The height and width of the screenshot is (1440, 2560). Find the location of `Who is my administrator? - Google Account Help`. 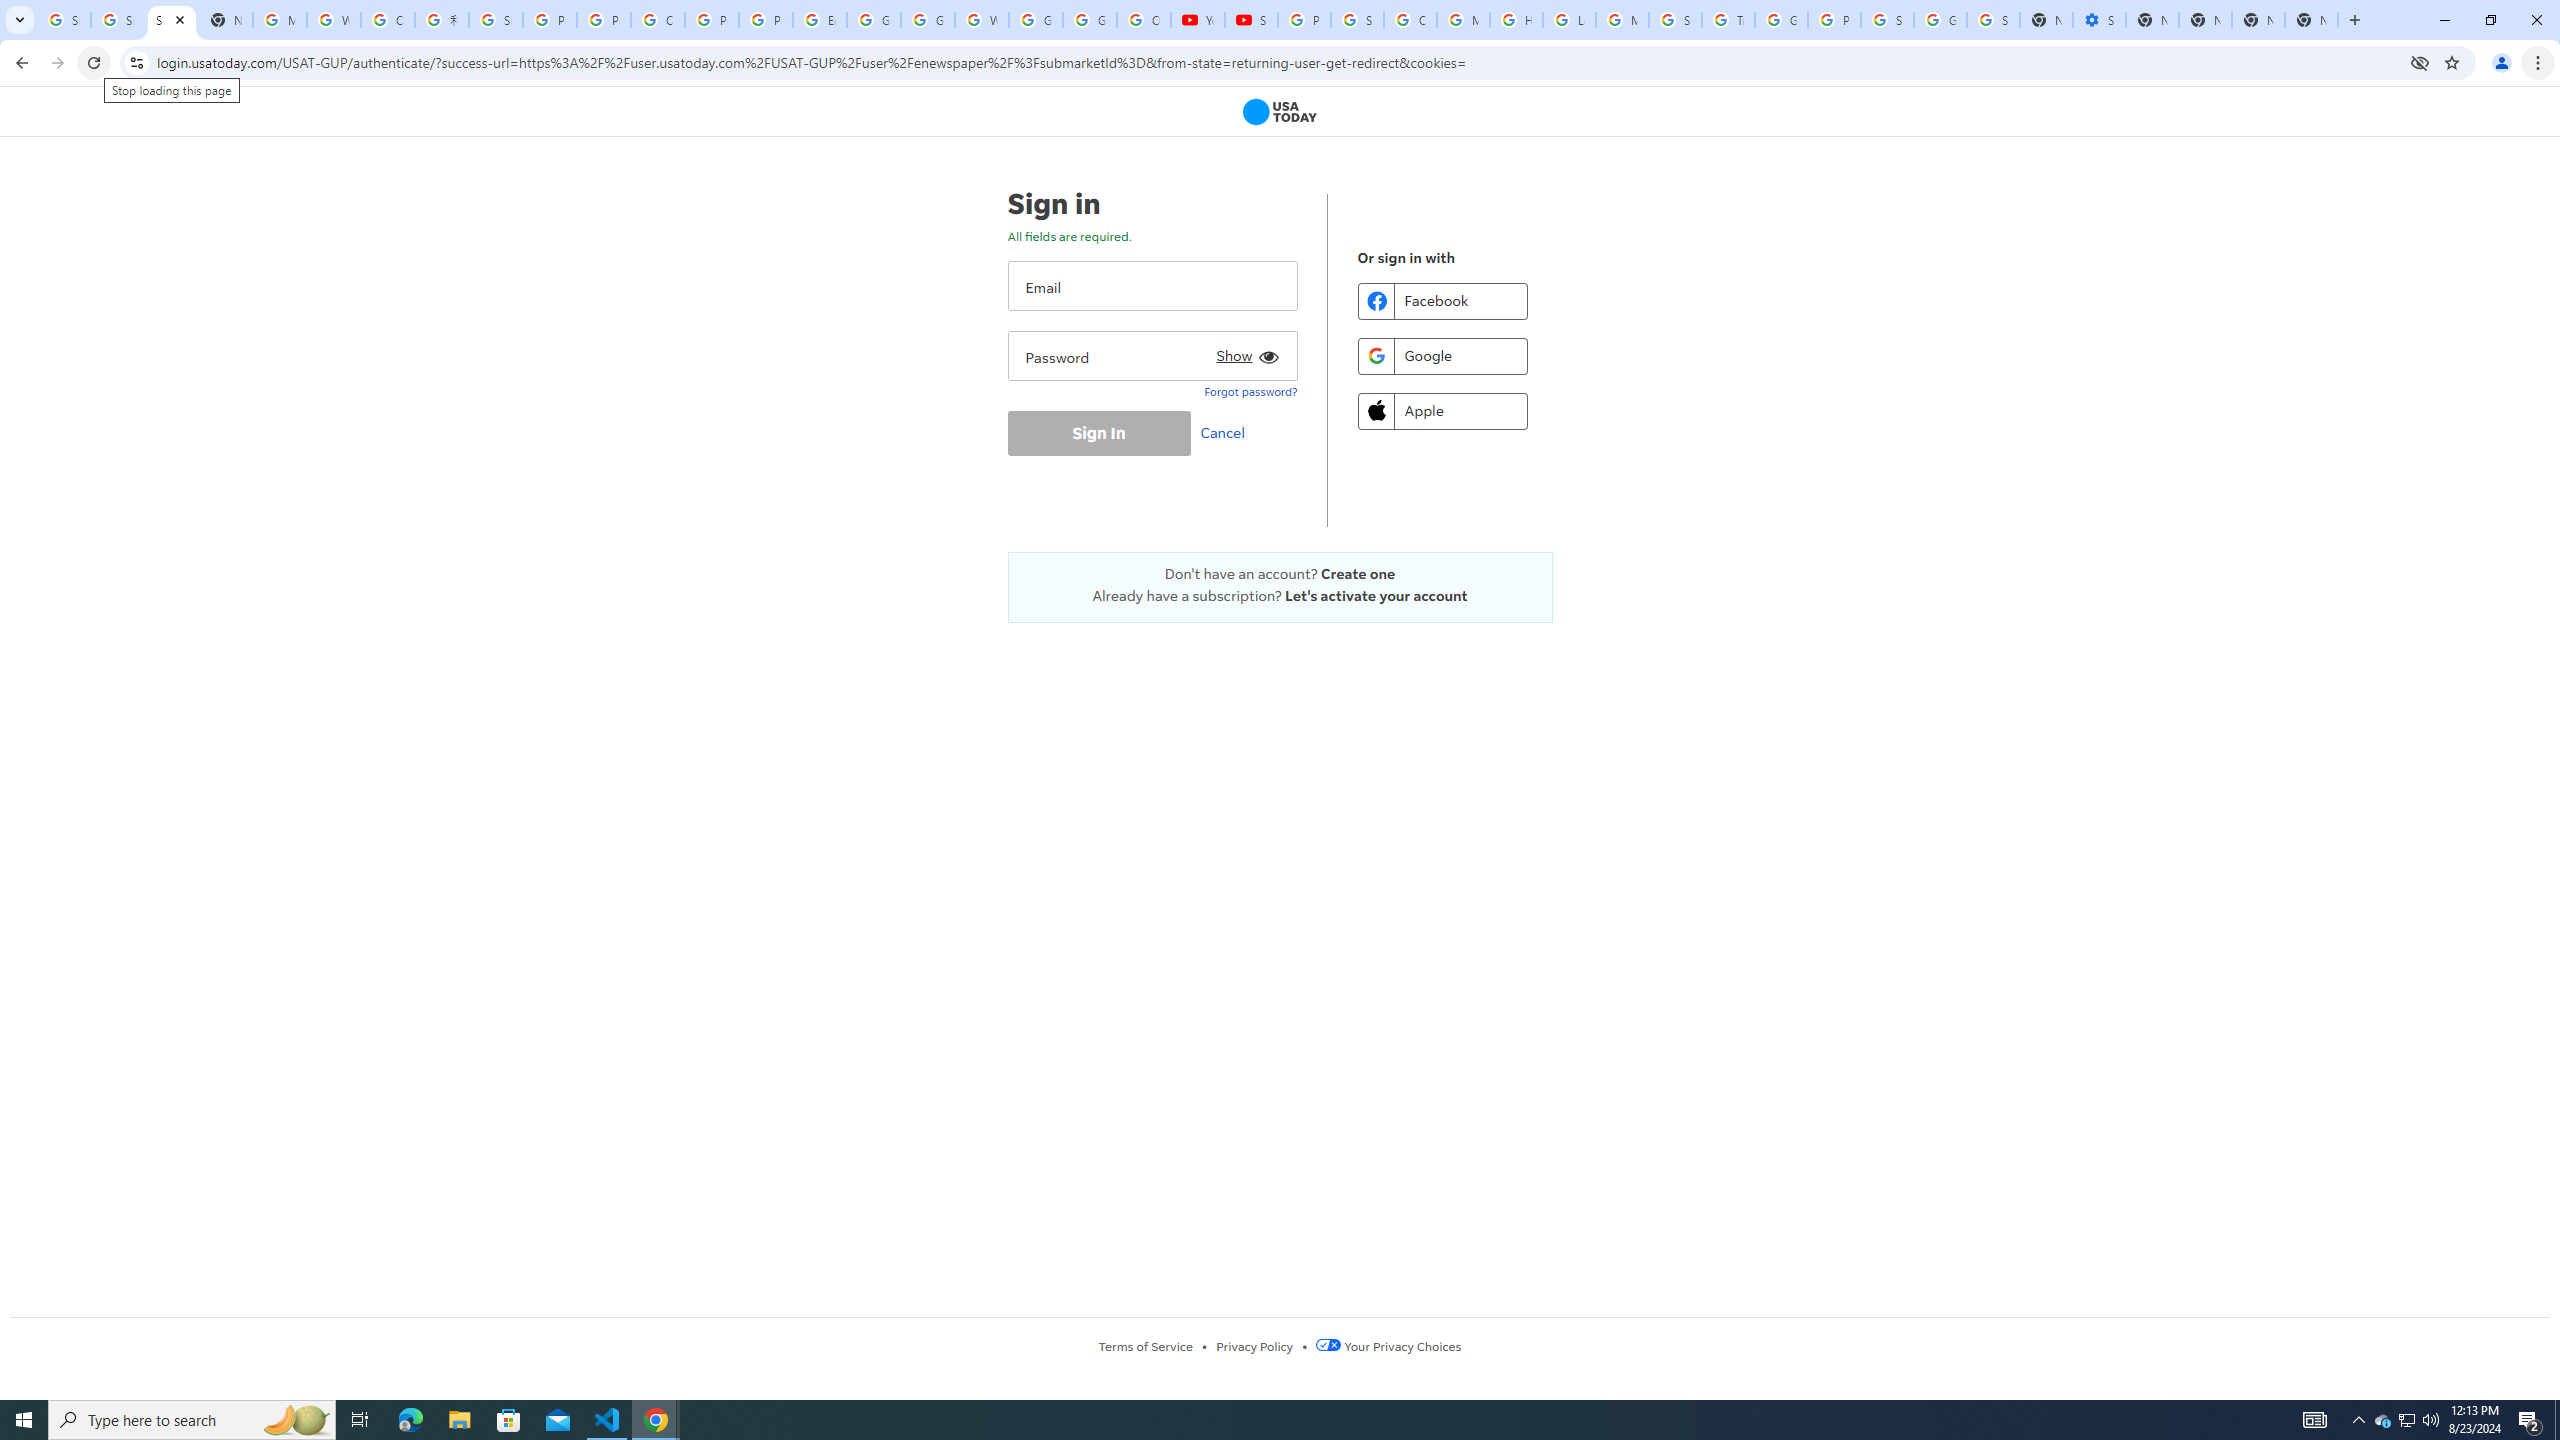

Who is my administrator? - Google Account Help is located at coordinates (334, 20).